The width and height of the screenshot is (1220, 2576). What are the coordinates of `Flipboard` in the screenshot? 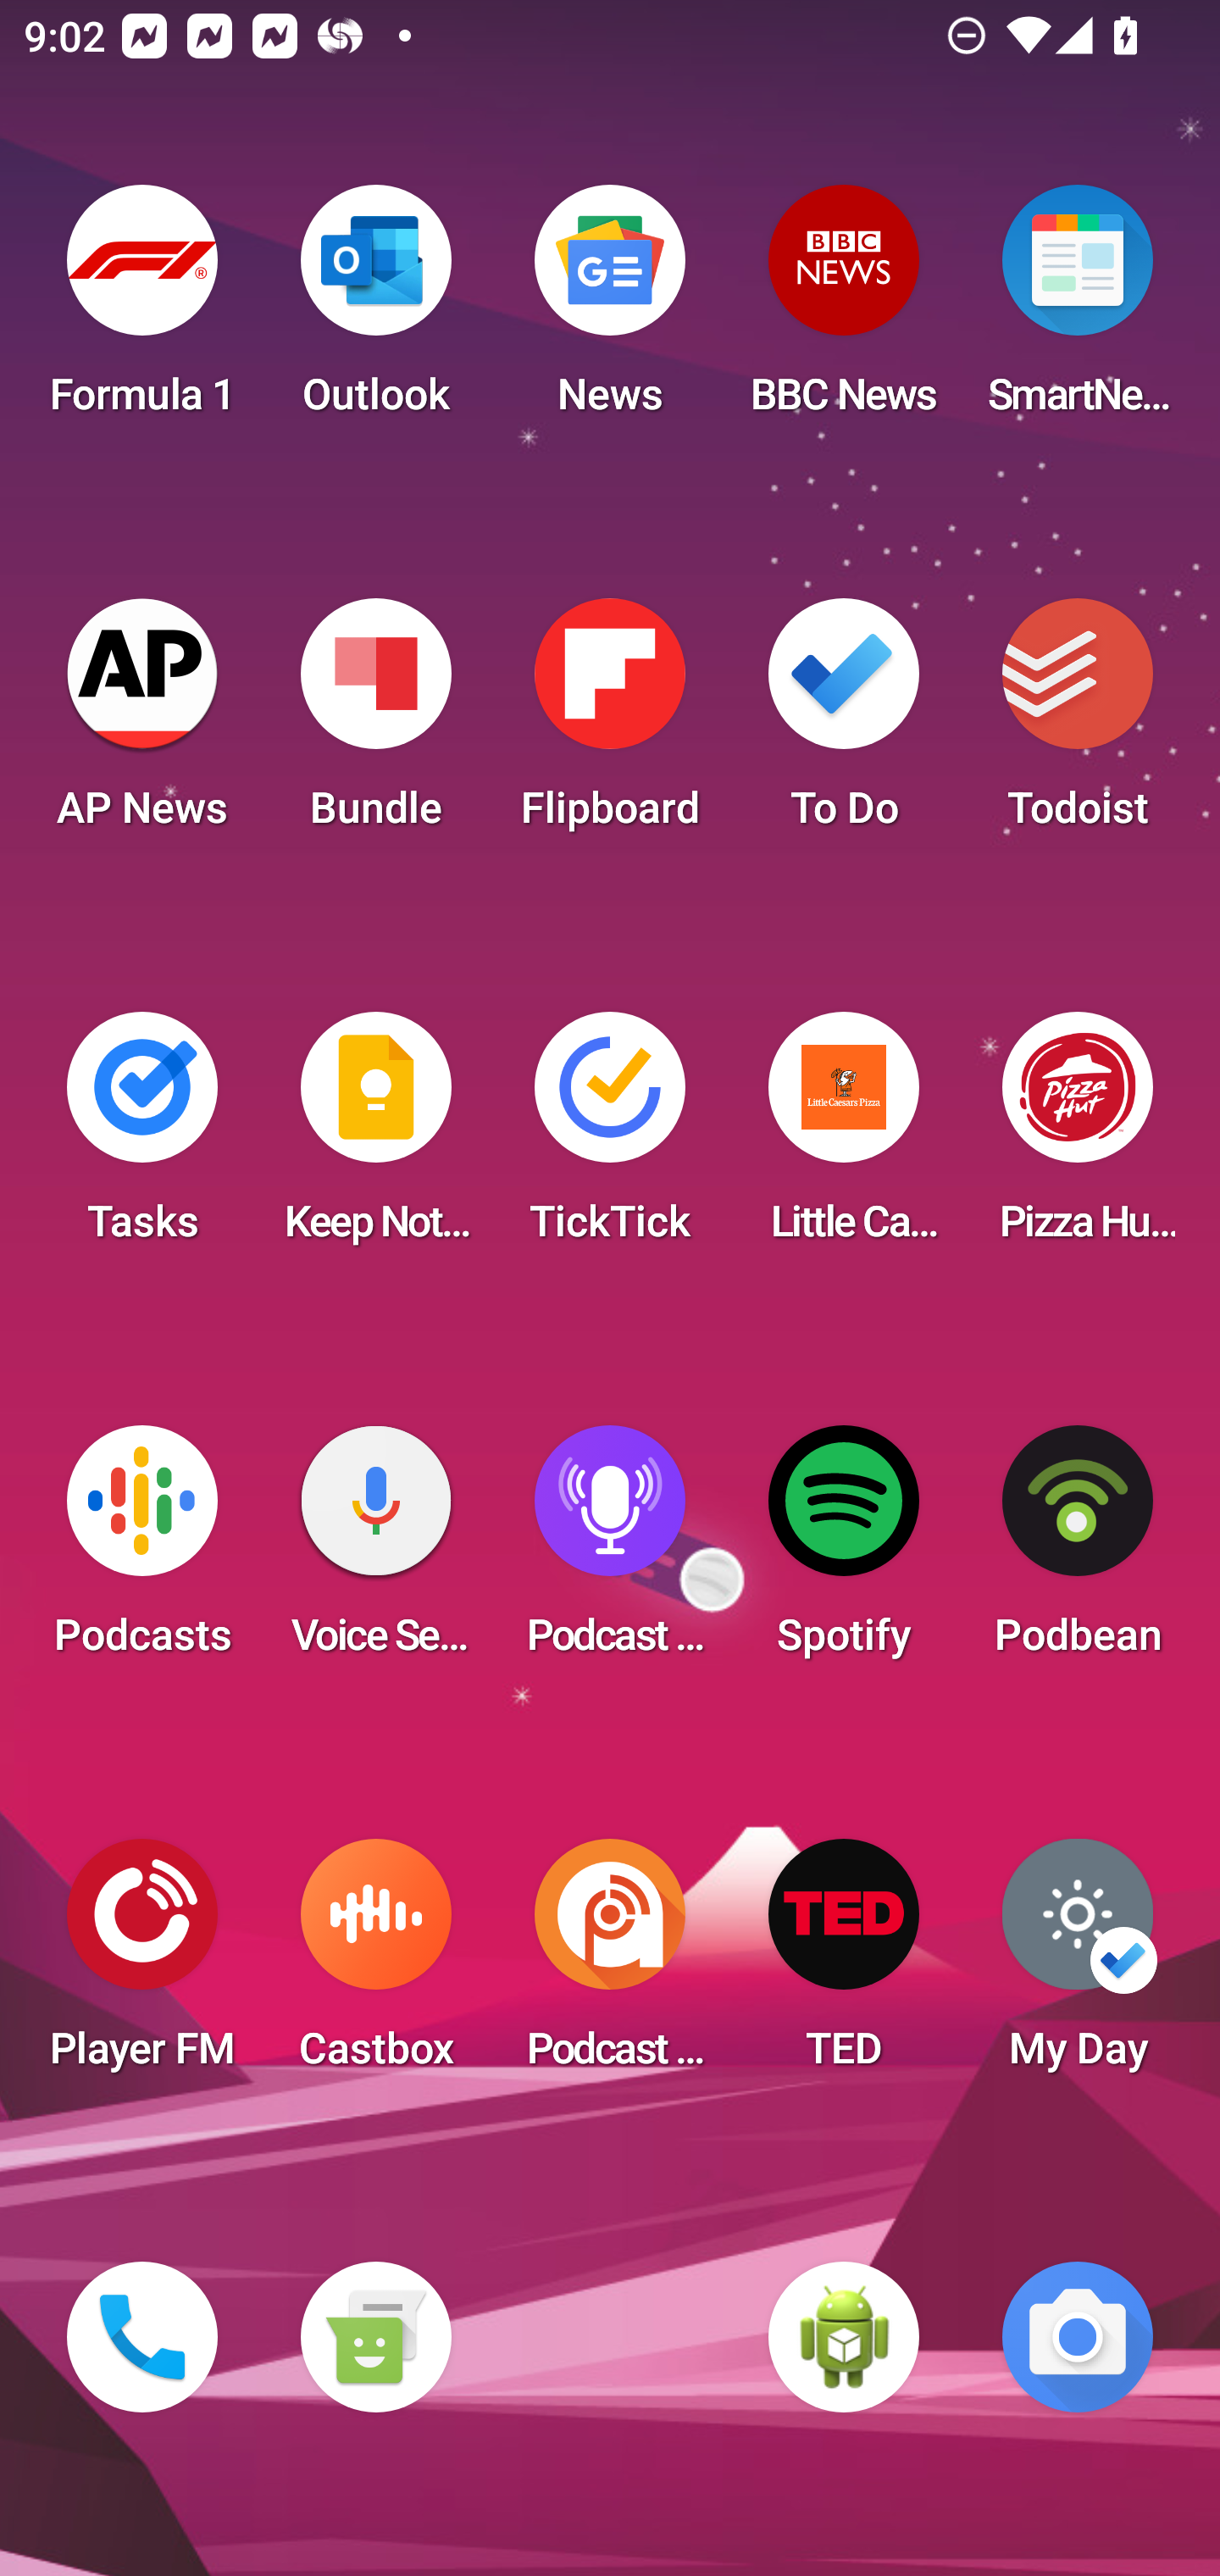 It's located at (610, 724).